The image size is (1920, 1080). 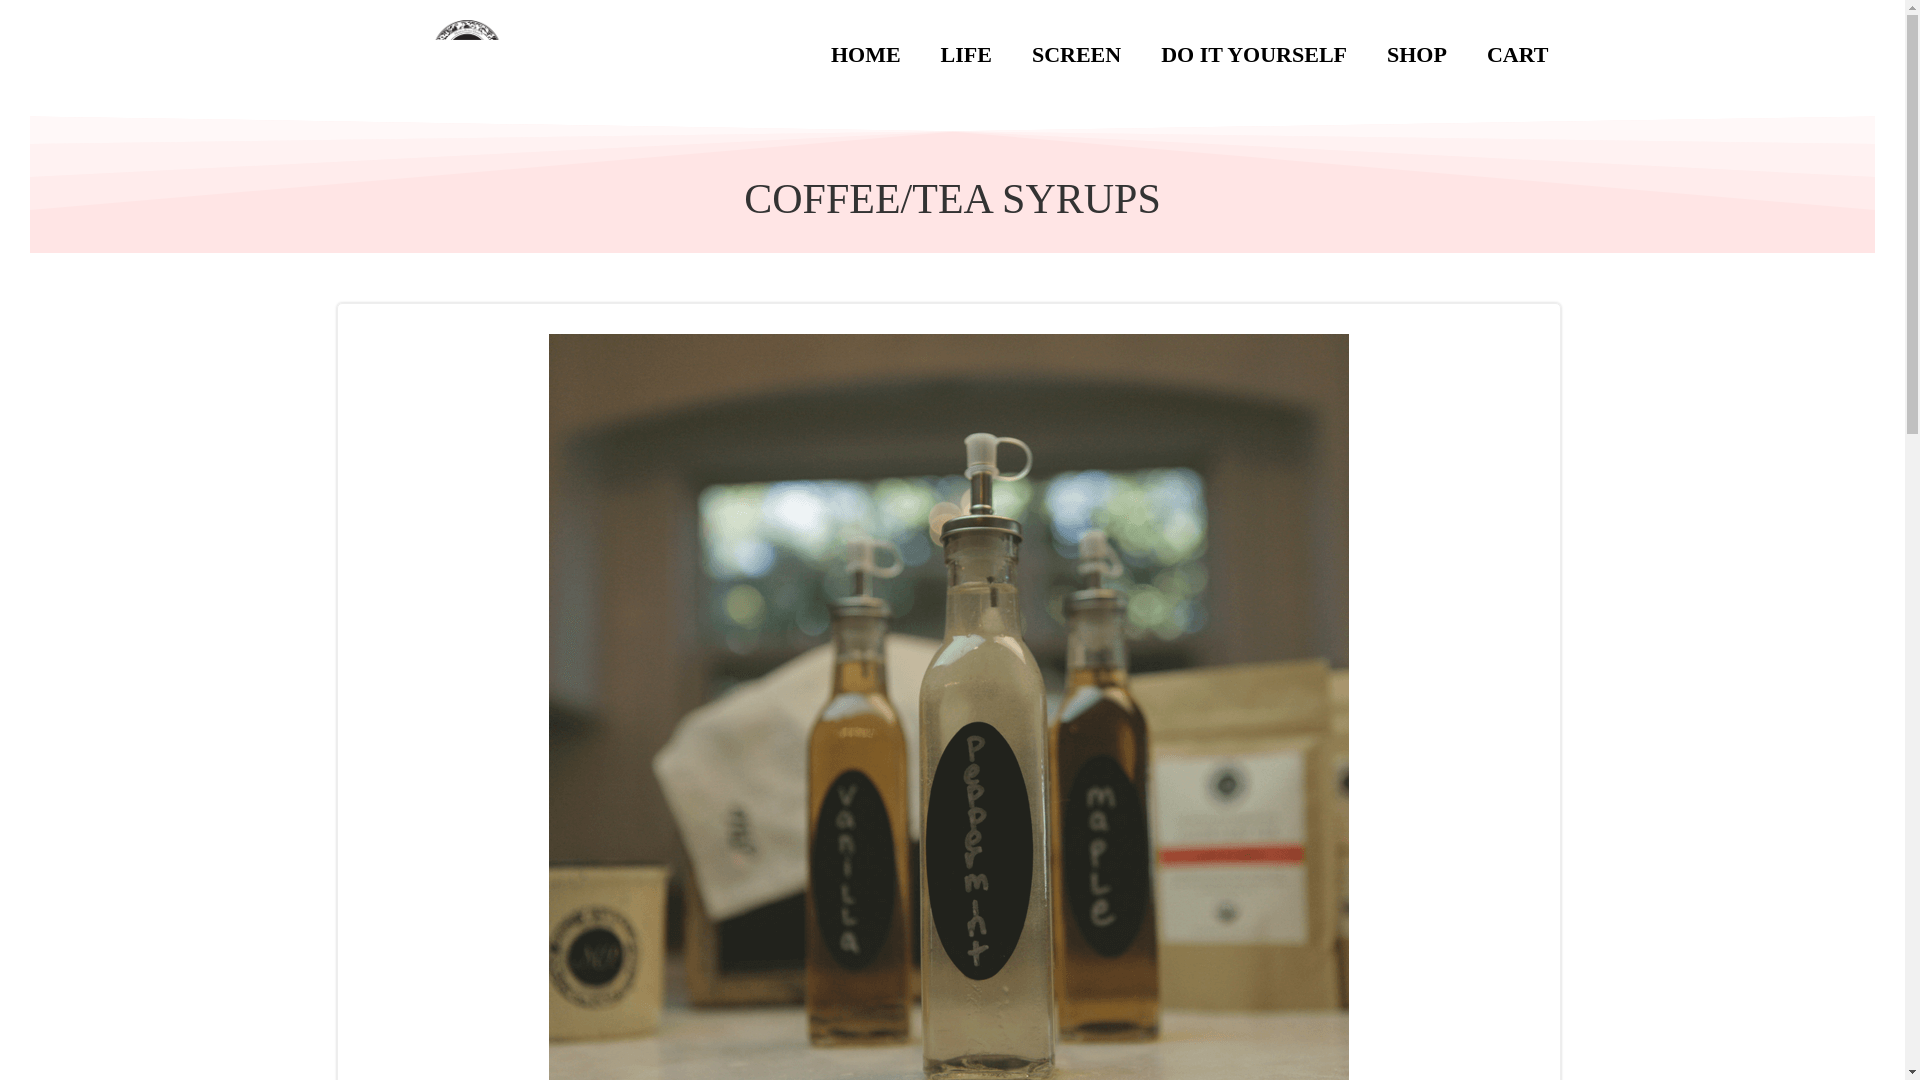 What do you see at coordinates (1076, 54) in the screenshot?
I see `SCREEN` at bounding box center [1076, 54].